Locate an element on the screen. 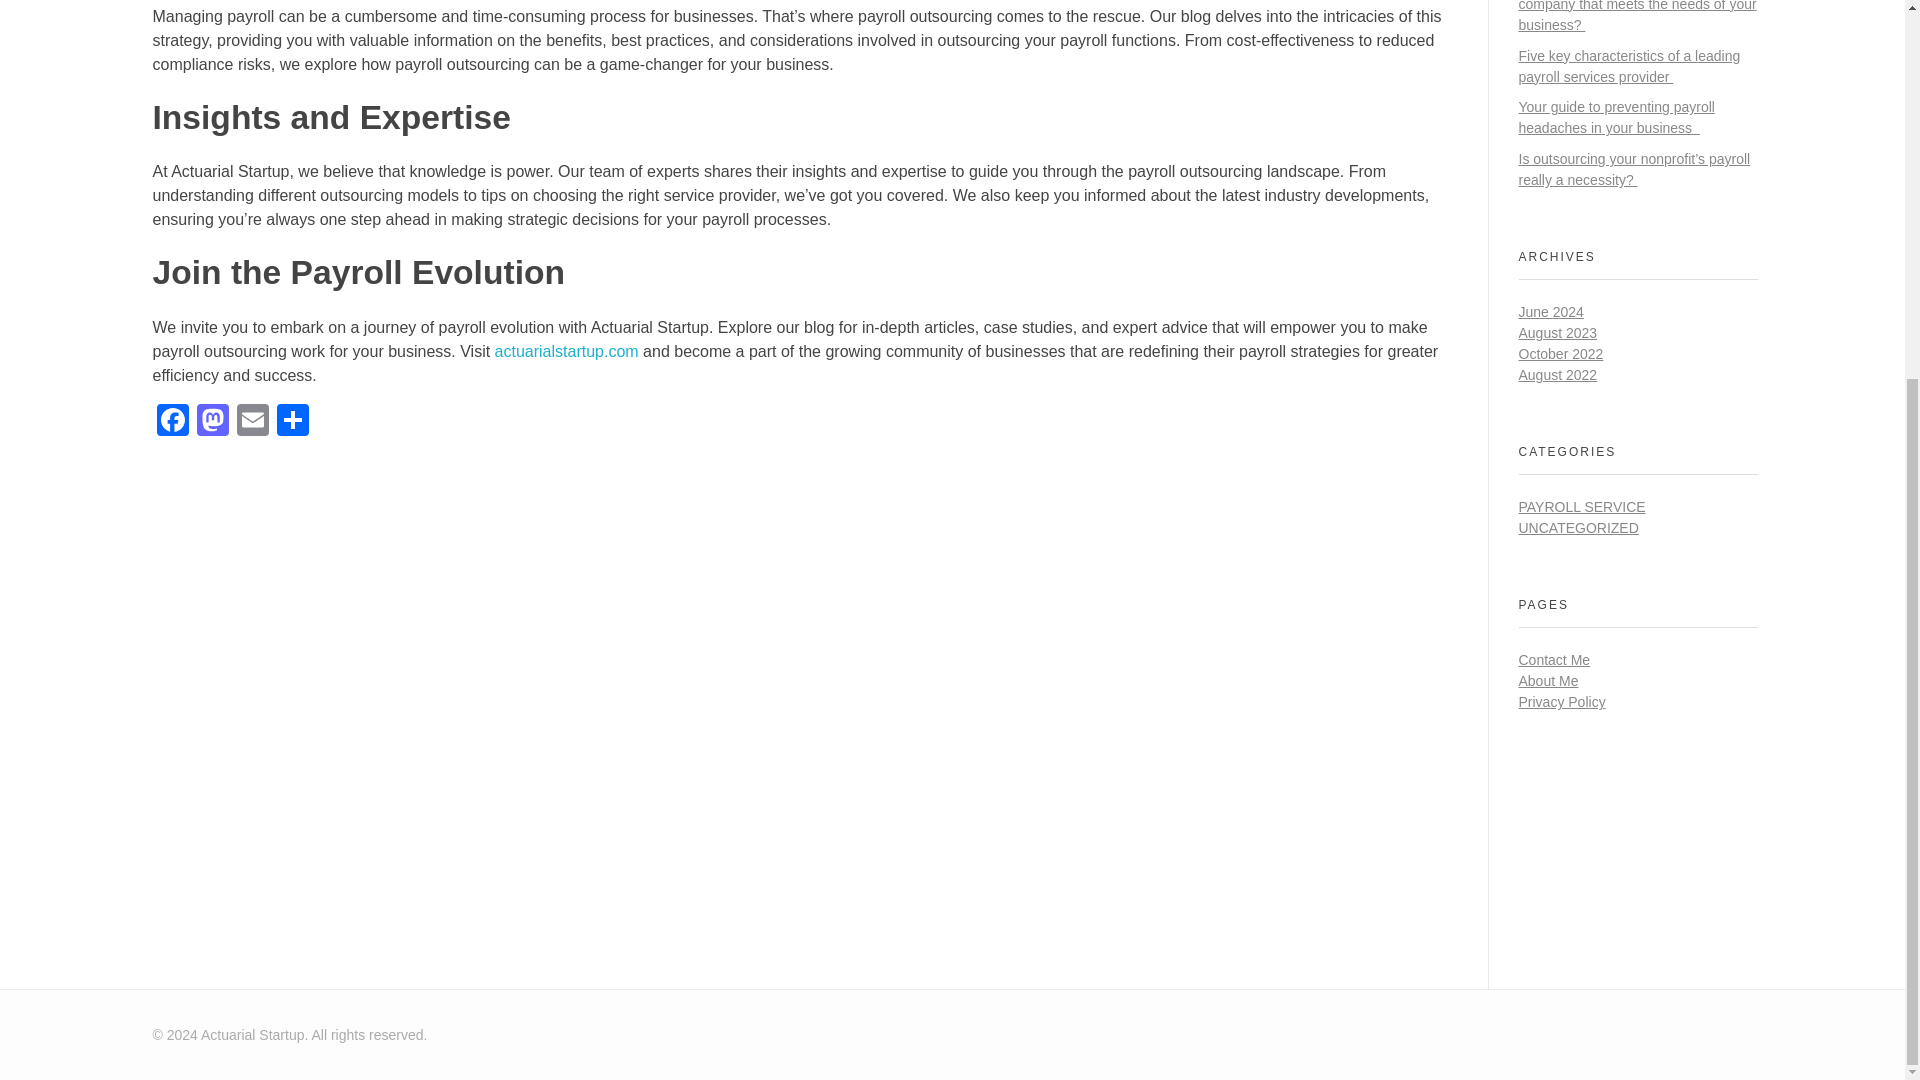 Image resolution: width=1920 pixels, height=1080 pixels. October 2022 is located at coordinates (1560, 353).